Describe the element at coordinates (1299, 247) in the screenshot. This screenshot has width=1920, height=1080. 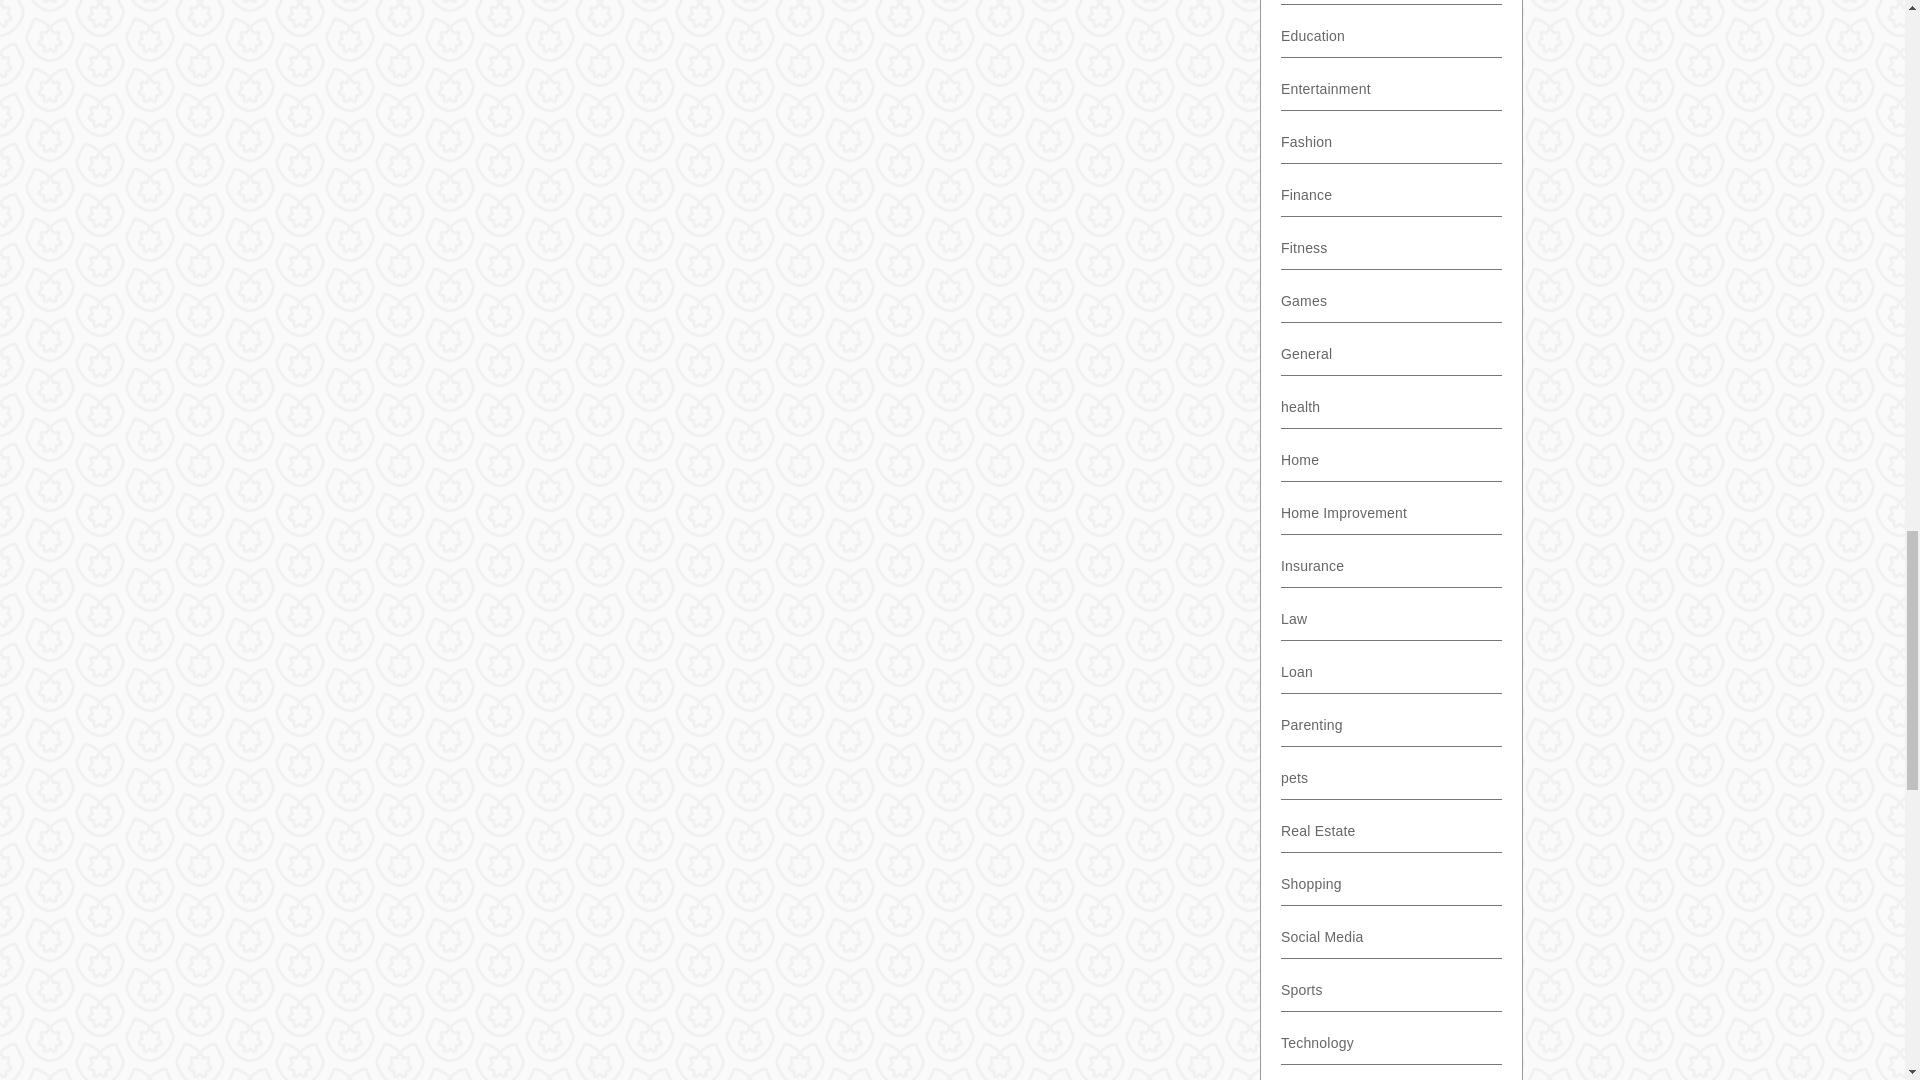
I see `Fitness` at that location.